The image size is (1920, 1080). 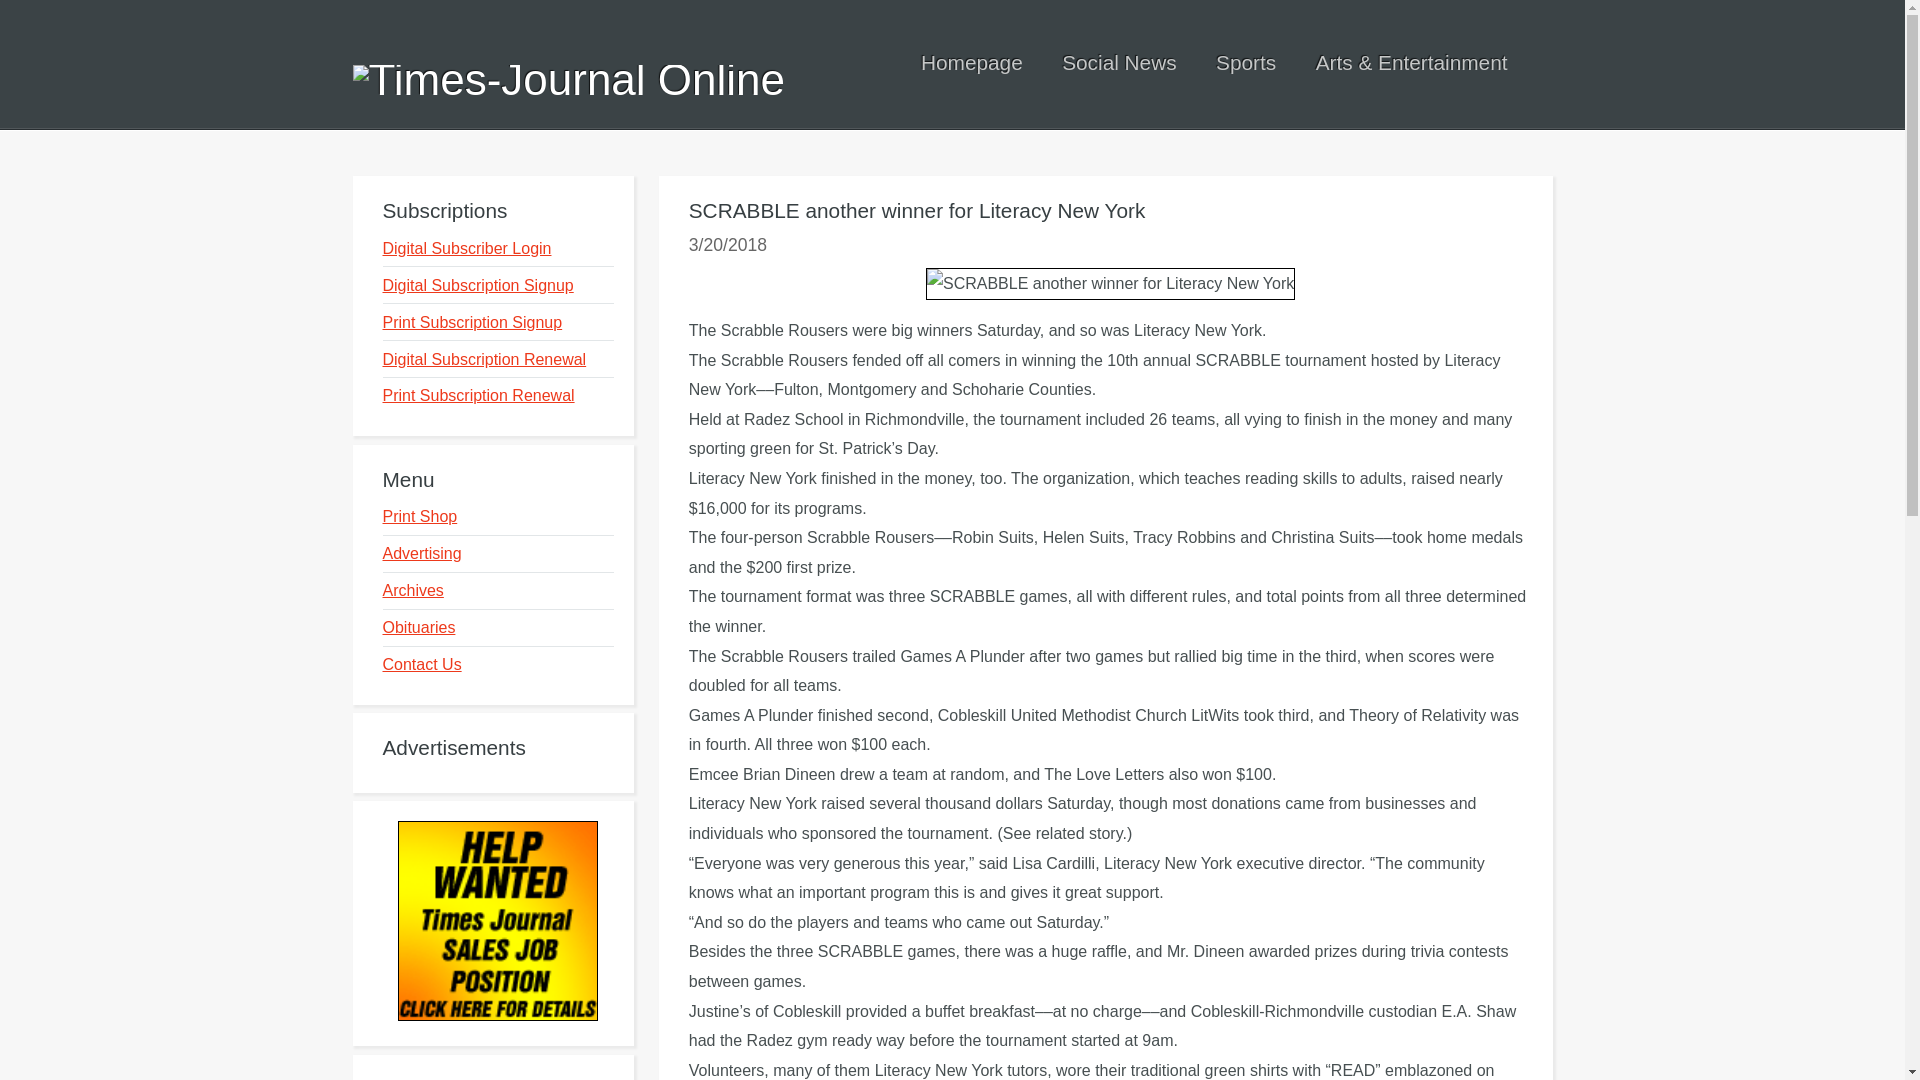 I want to click on Sports, so click(x=1246, y=62).